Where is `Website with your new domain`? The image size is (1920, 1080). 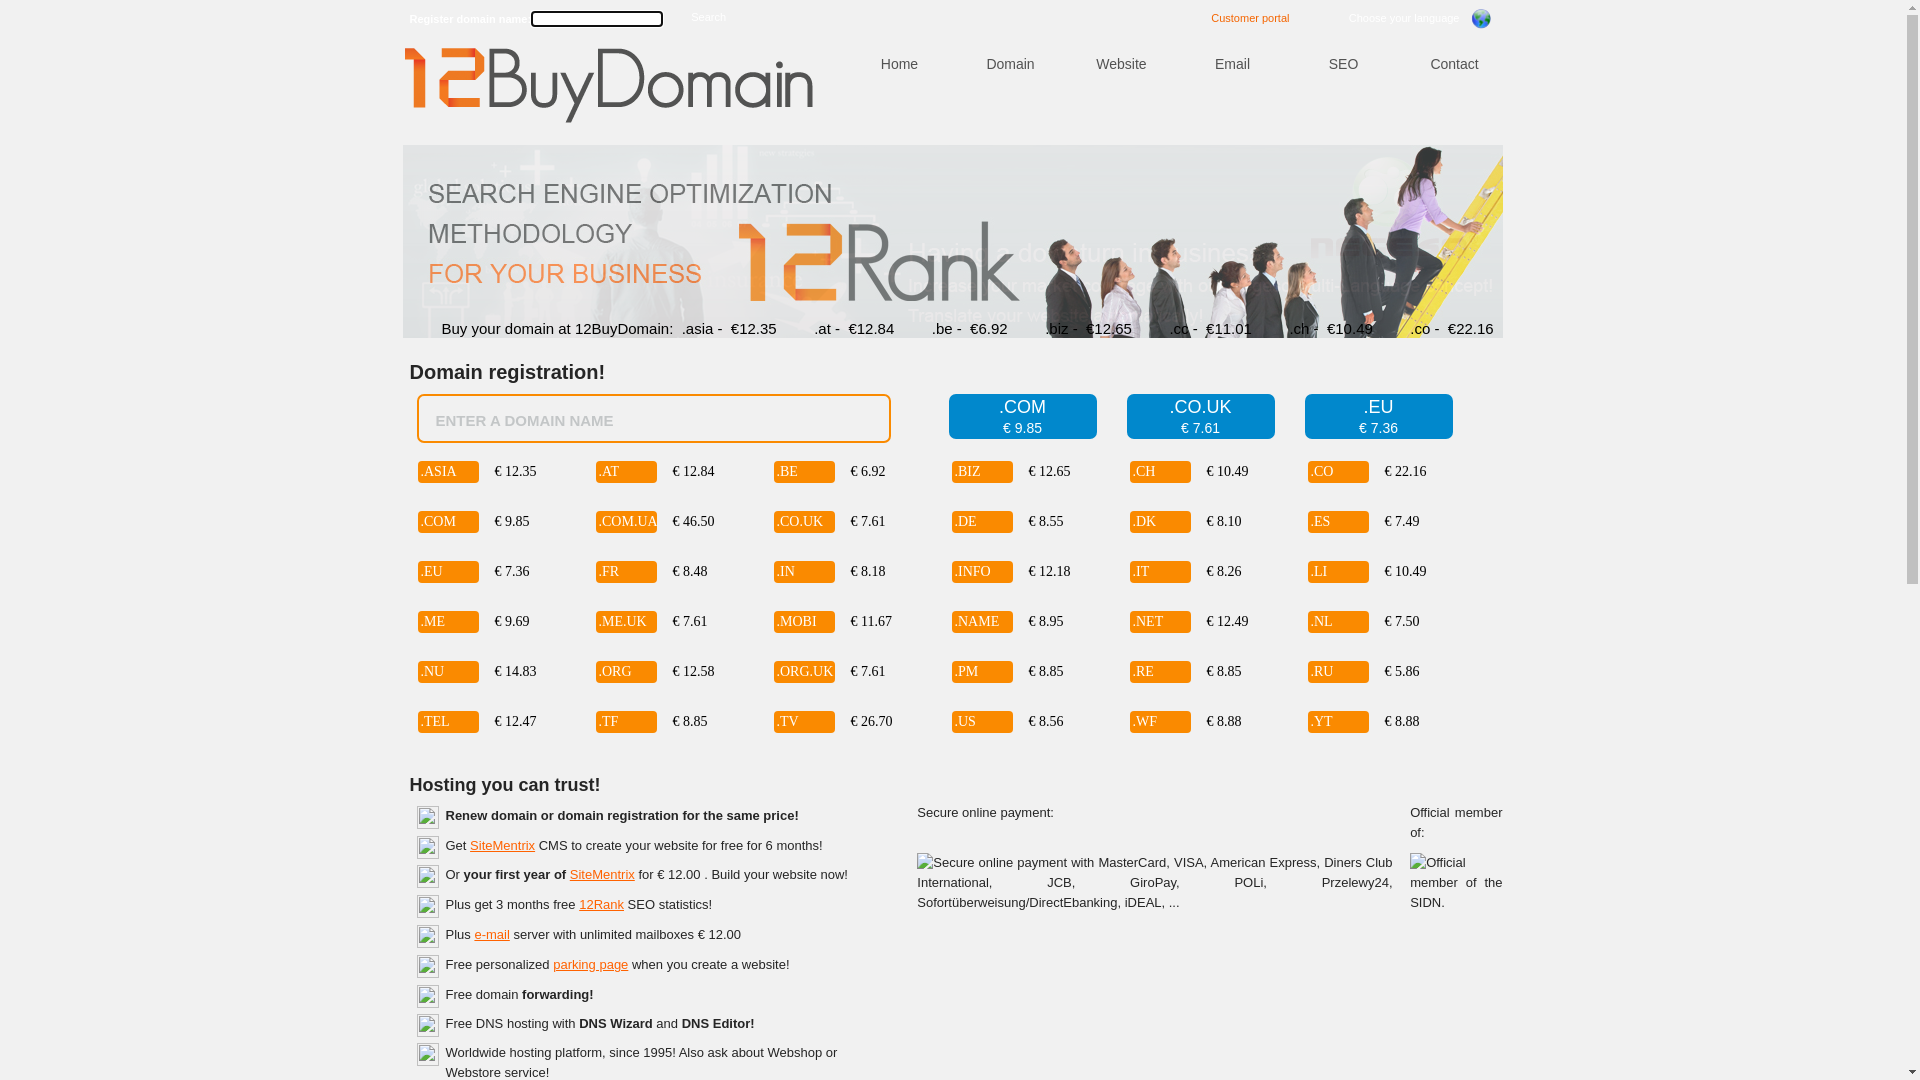 Website with your new domain is located at coordinates (1121, 114).